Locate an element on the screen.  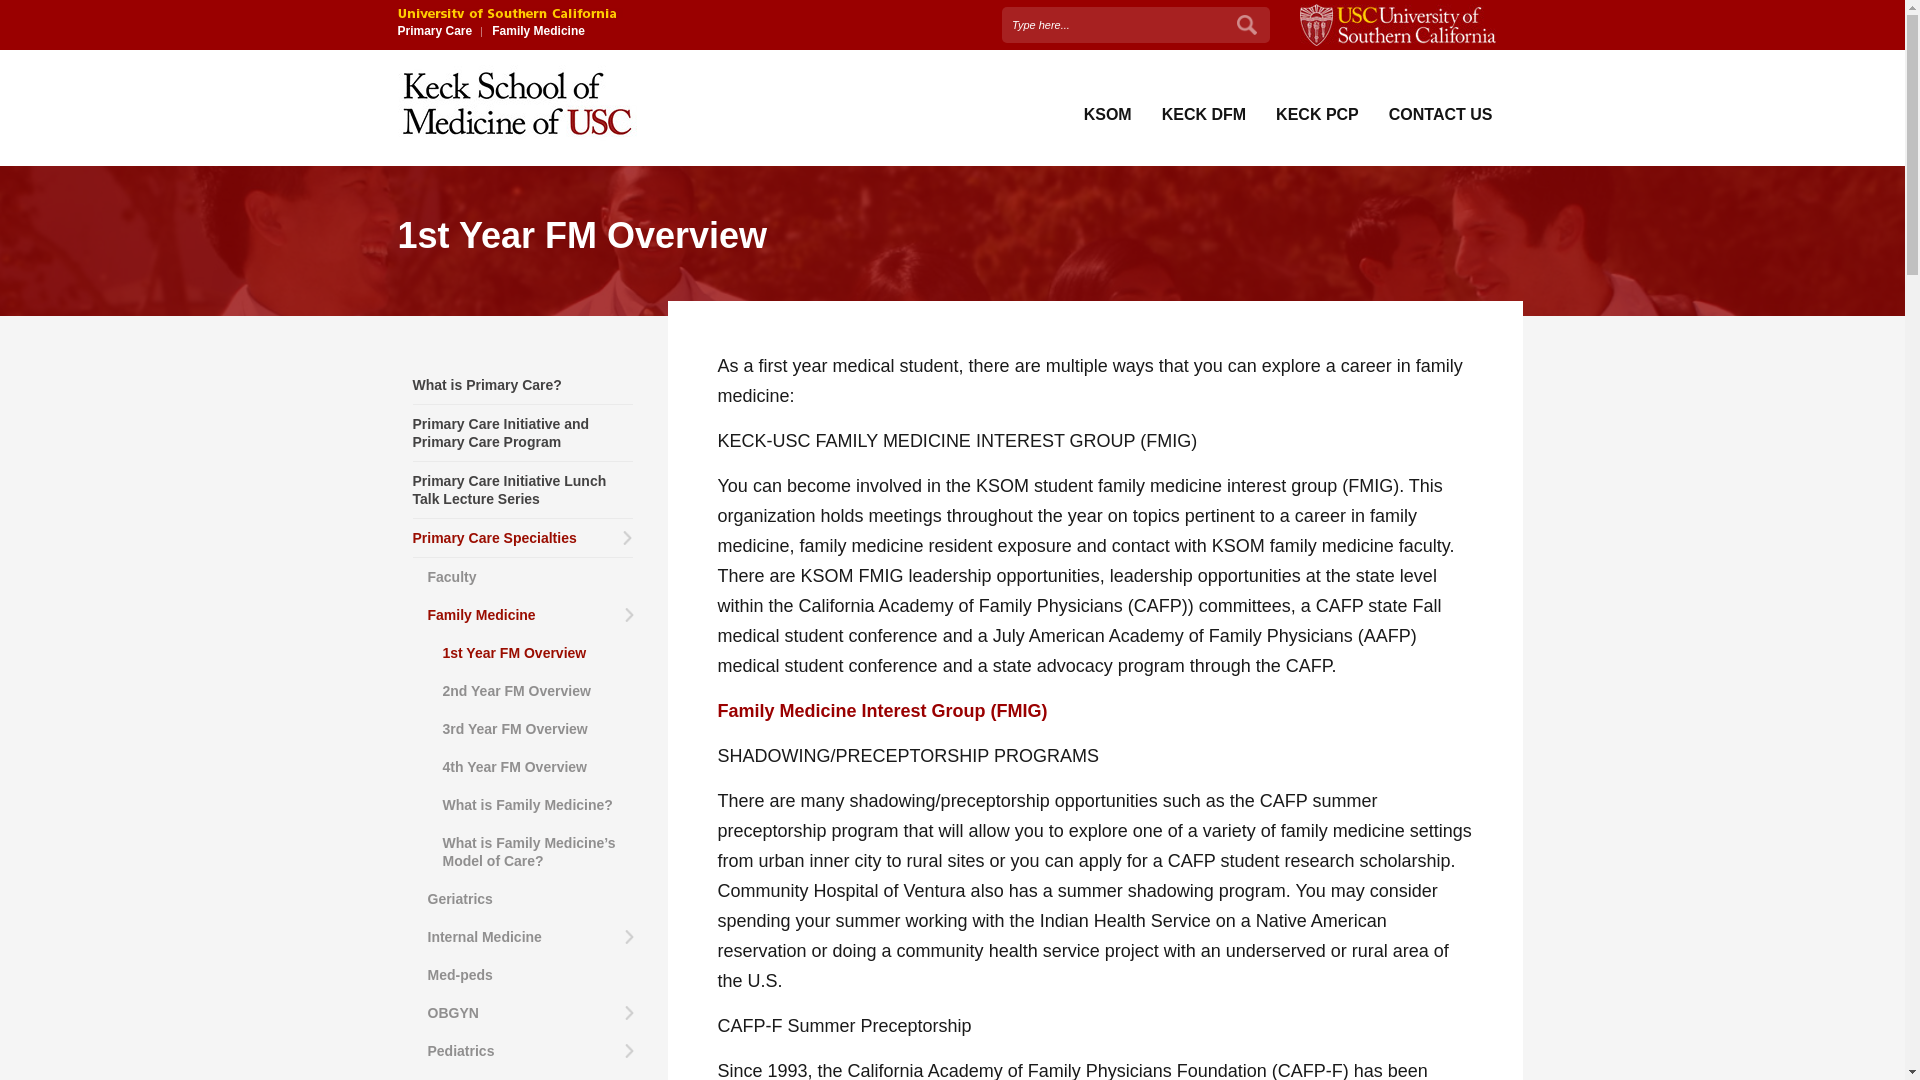
OBGYN is located at coordinates (532, 1012).